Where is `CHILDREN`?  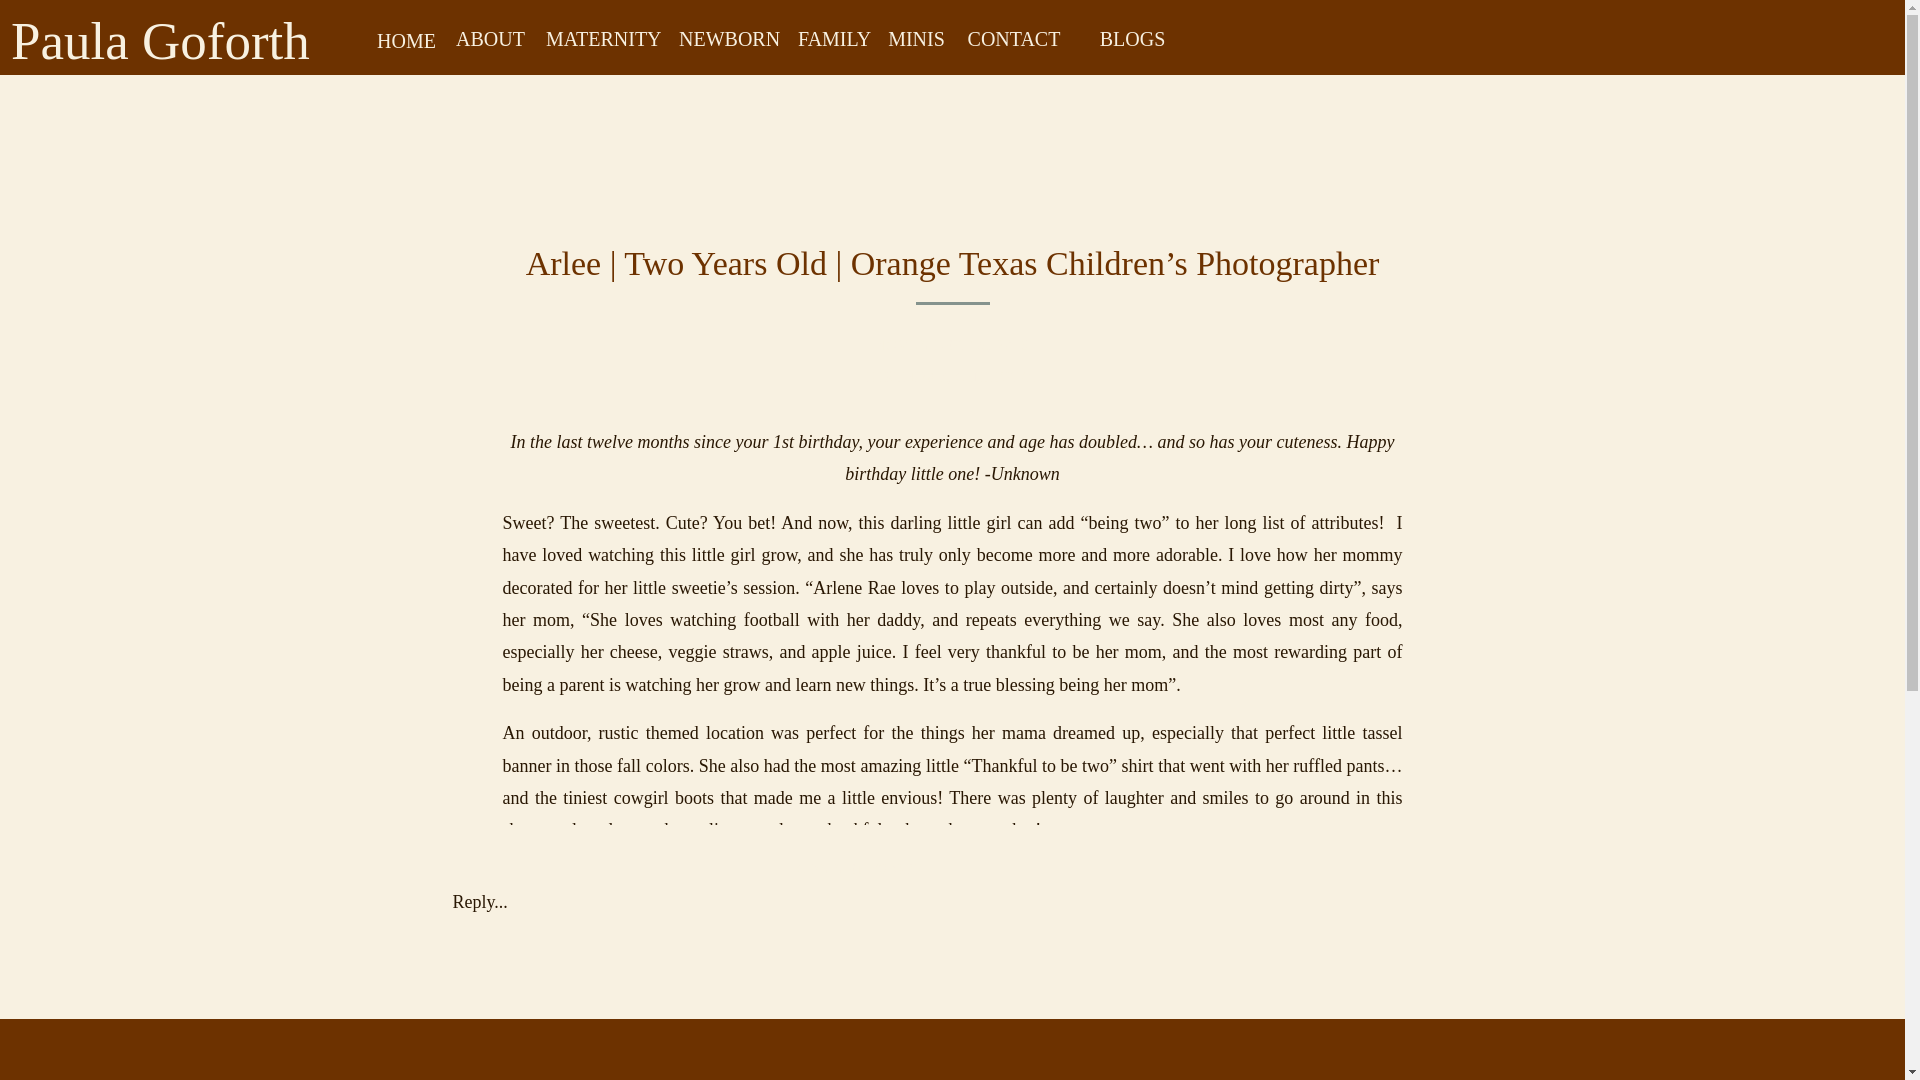
CHILDREN is located at coordinates (997, 377).